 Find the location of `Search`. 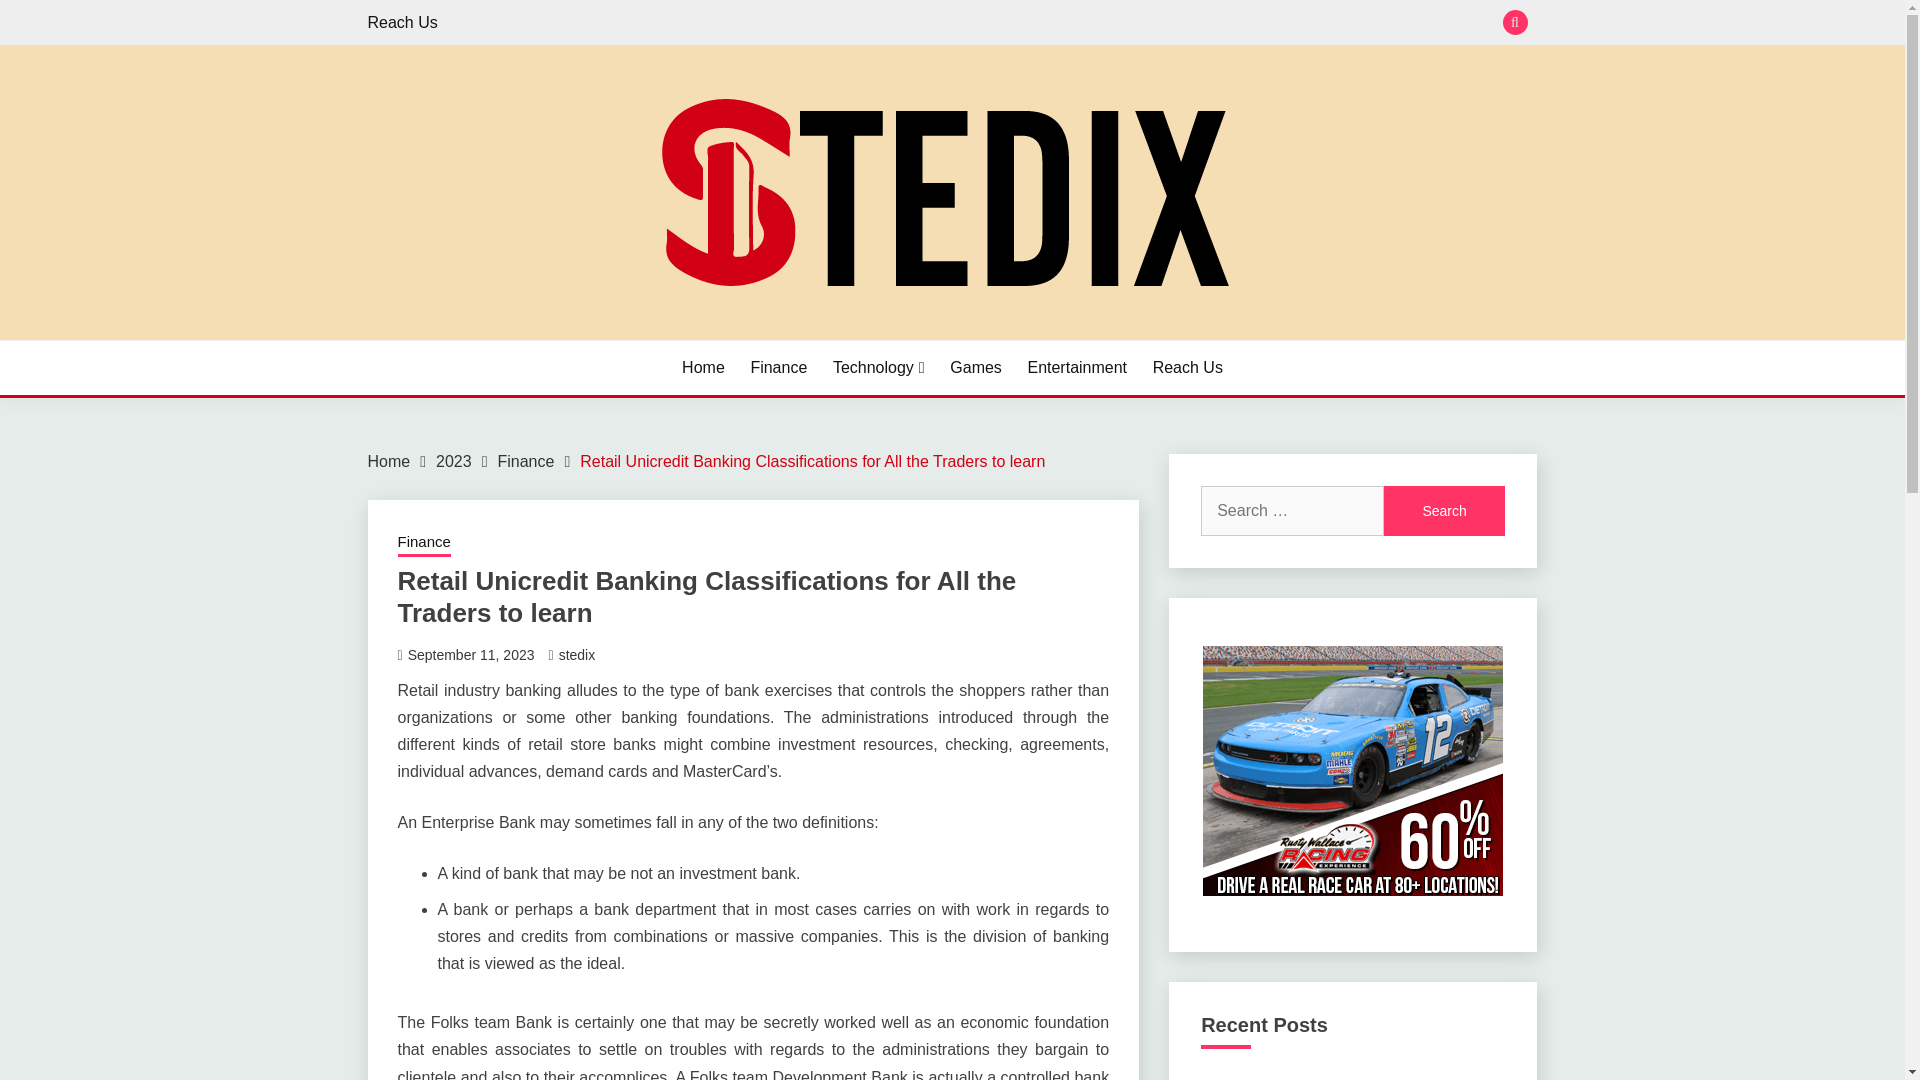

Search is located at coordinates (1098, 24).